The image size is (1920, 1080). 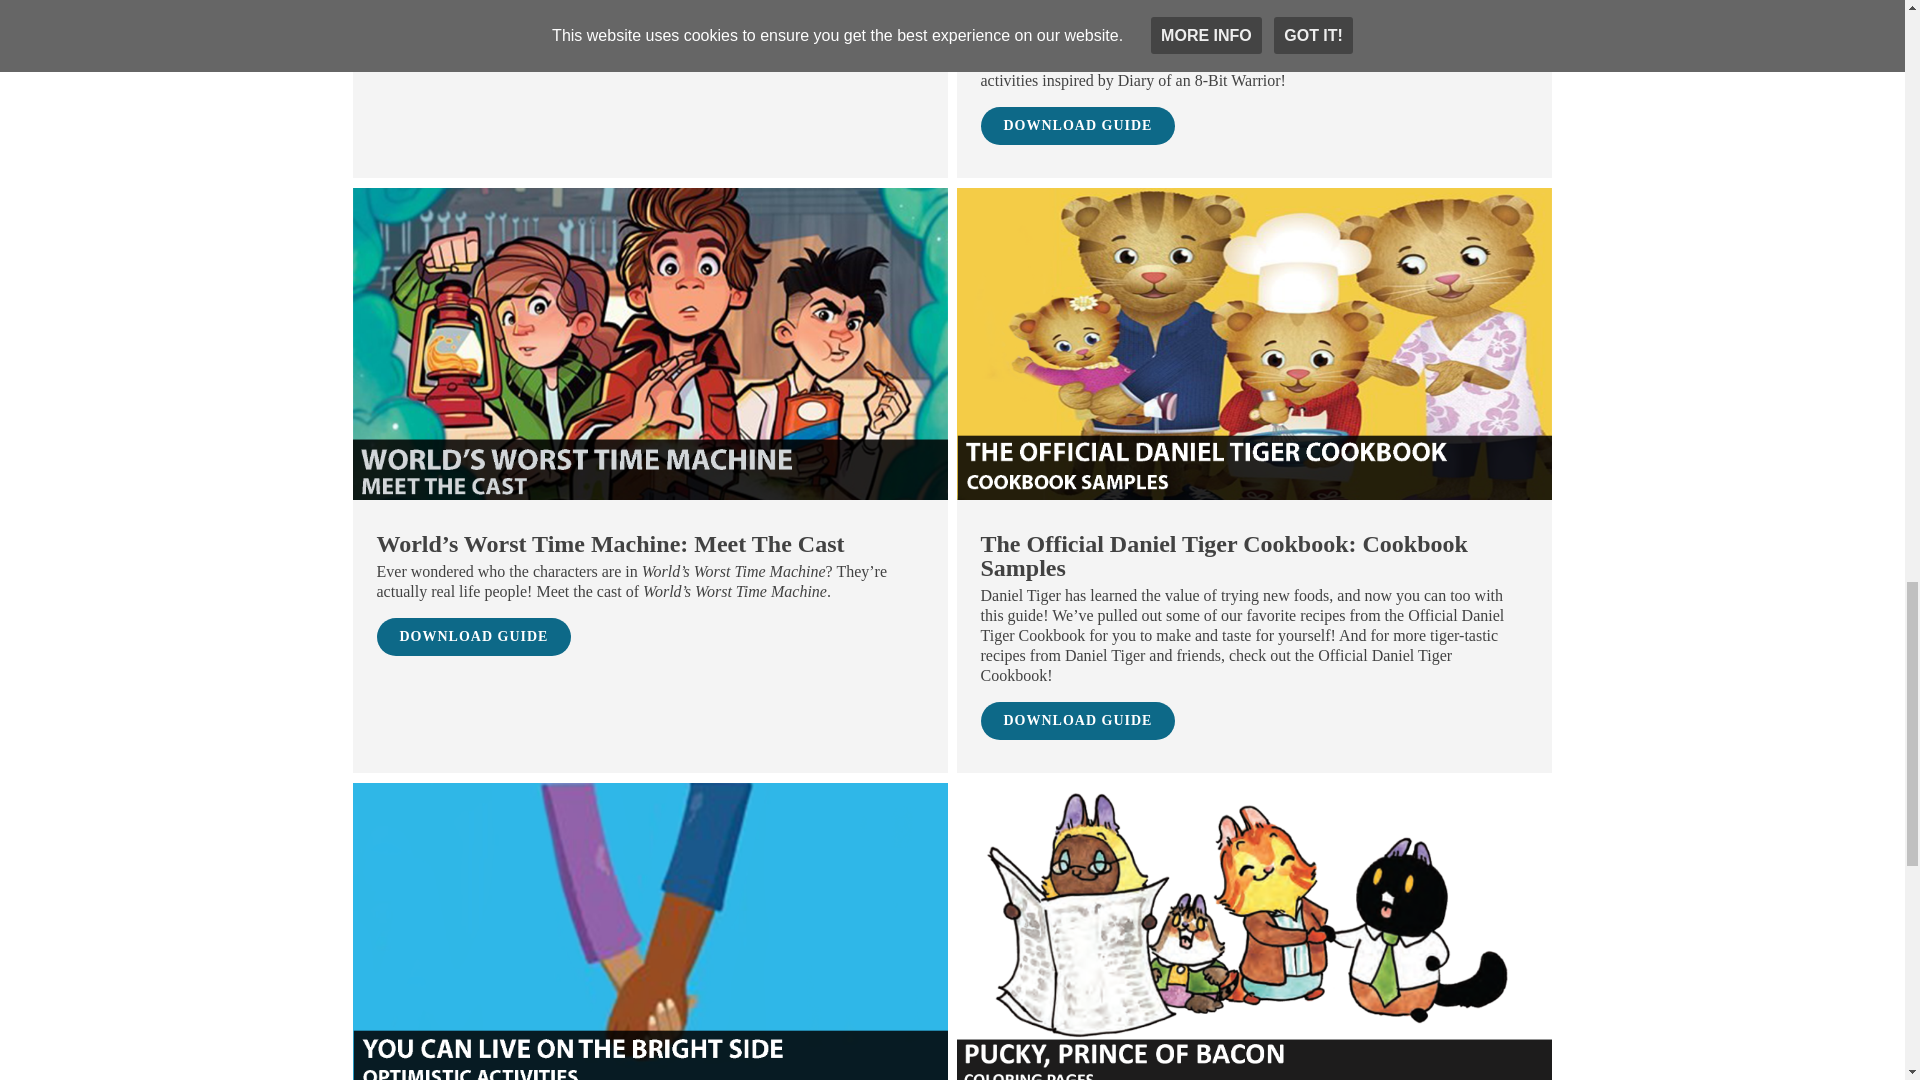 What do you see at coordinates (473, 636) in the screenshot?
I see `DOWNLOAD GUIDE` at bounding box center [473, 636].